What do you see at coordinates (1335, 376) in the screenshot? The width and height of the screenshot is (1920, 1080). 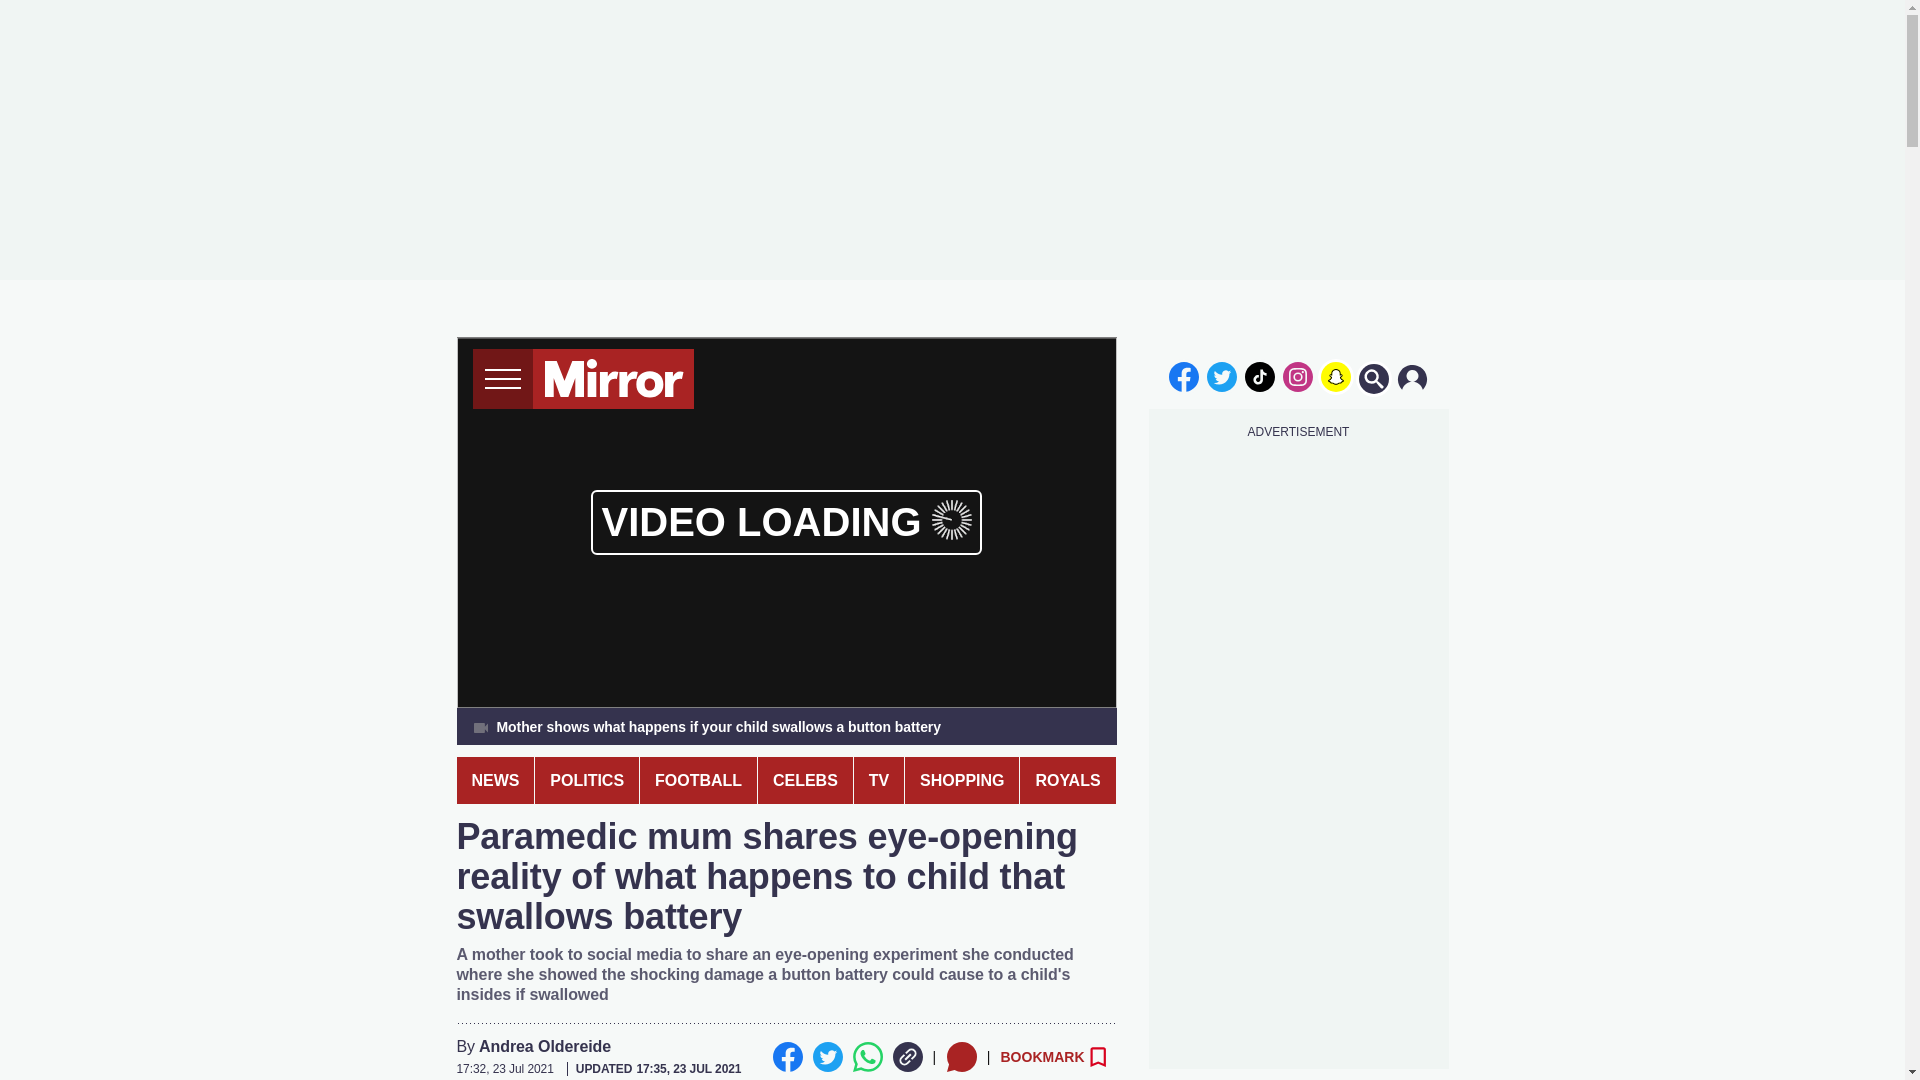 I see `snapchat` at bounding box center [1335, 376].